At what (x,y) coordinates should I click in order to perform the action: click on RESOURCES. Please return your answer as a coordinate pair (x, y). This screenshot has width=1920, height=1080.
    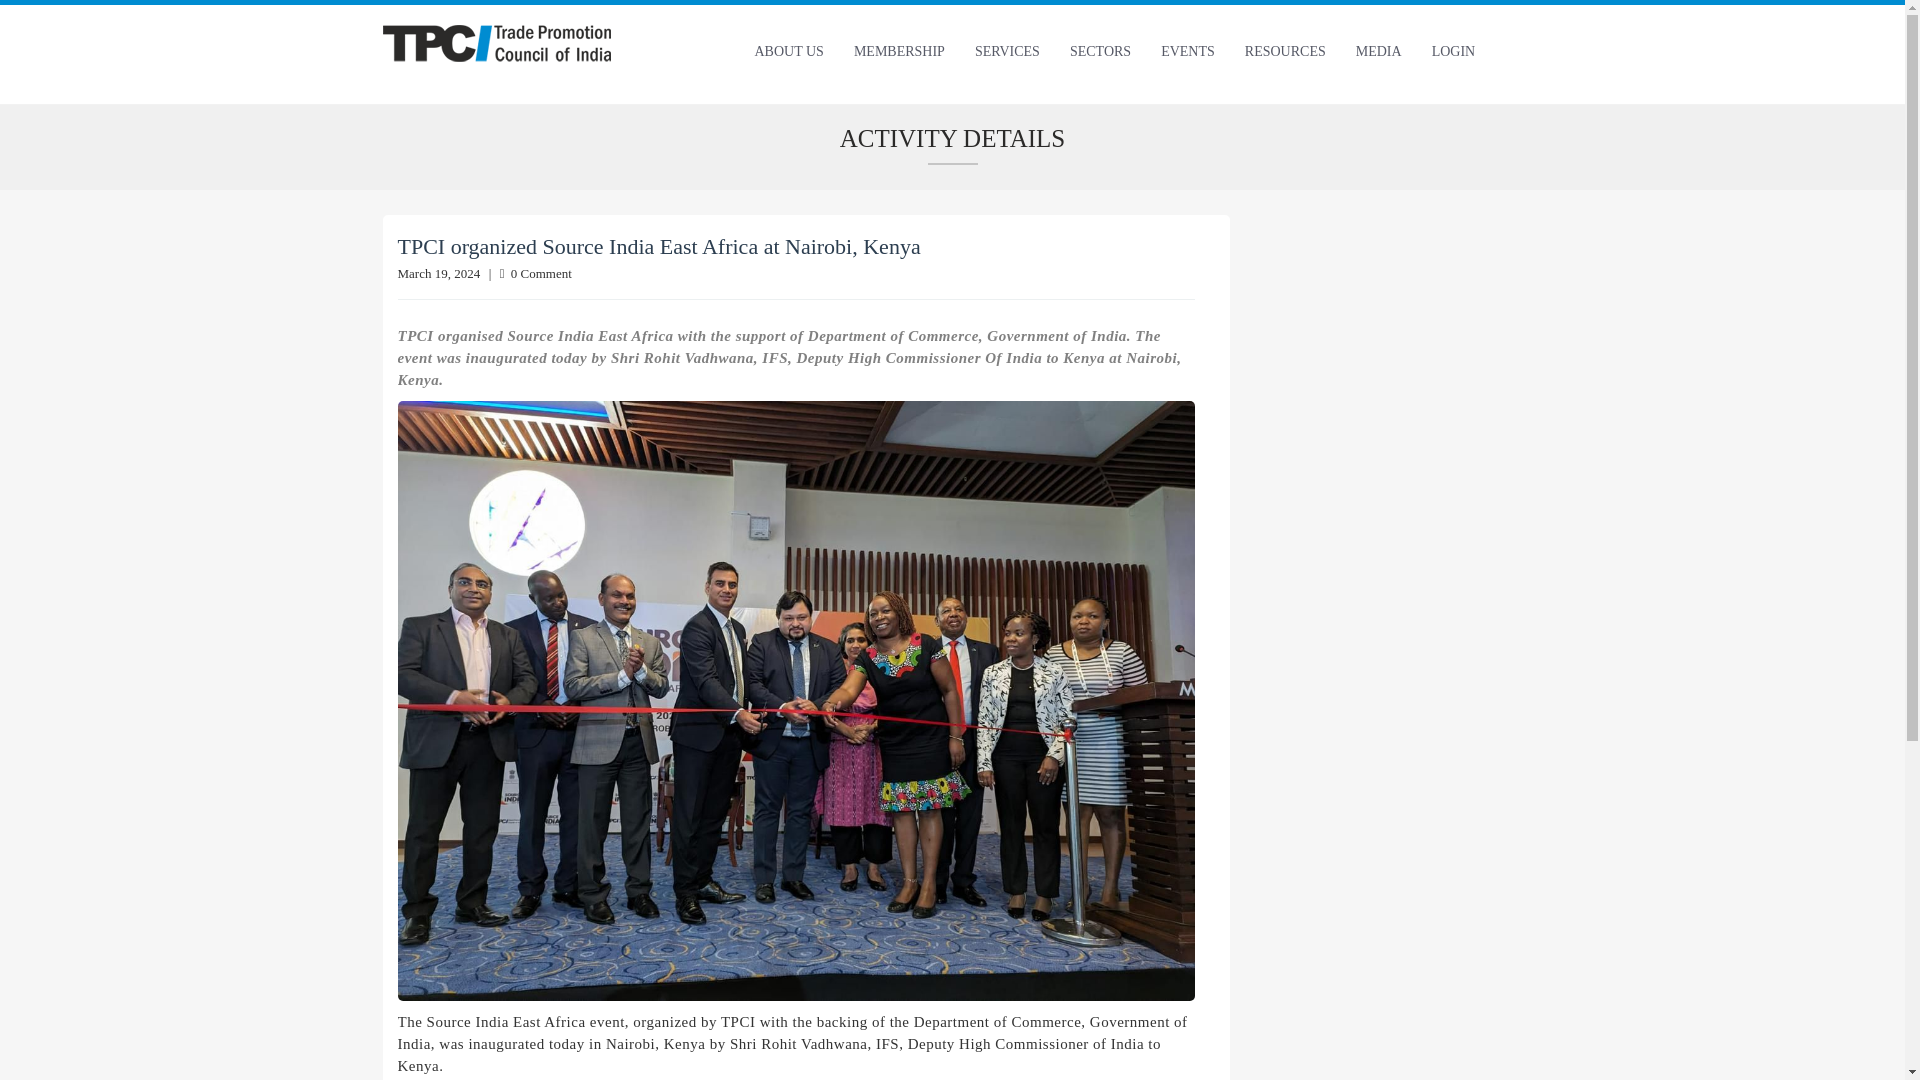
    Looking at the image, I should click on (1285, 52).